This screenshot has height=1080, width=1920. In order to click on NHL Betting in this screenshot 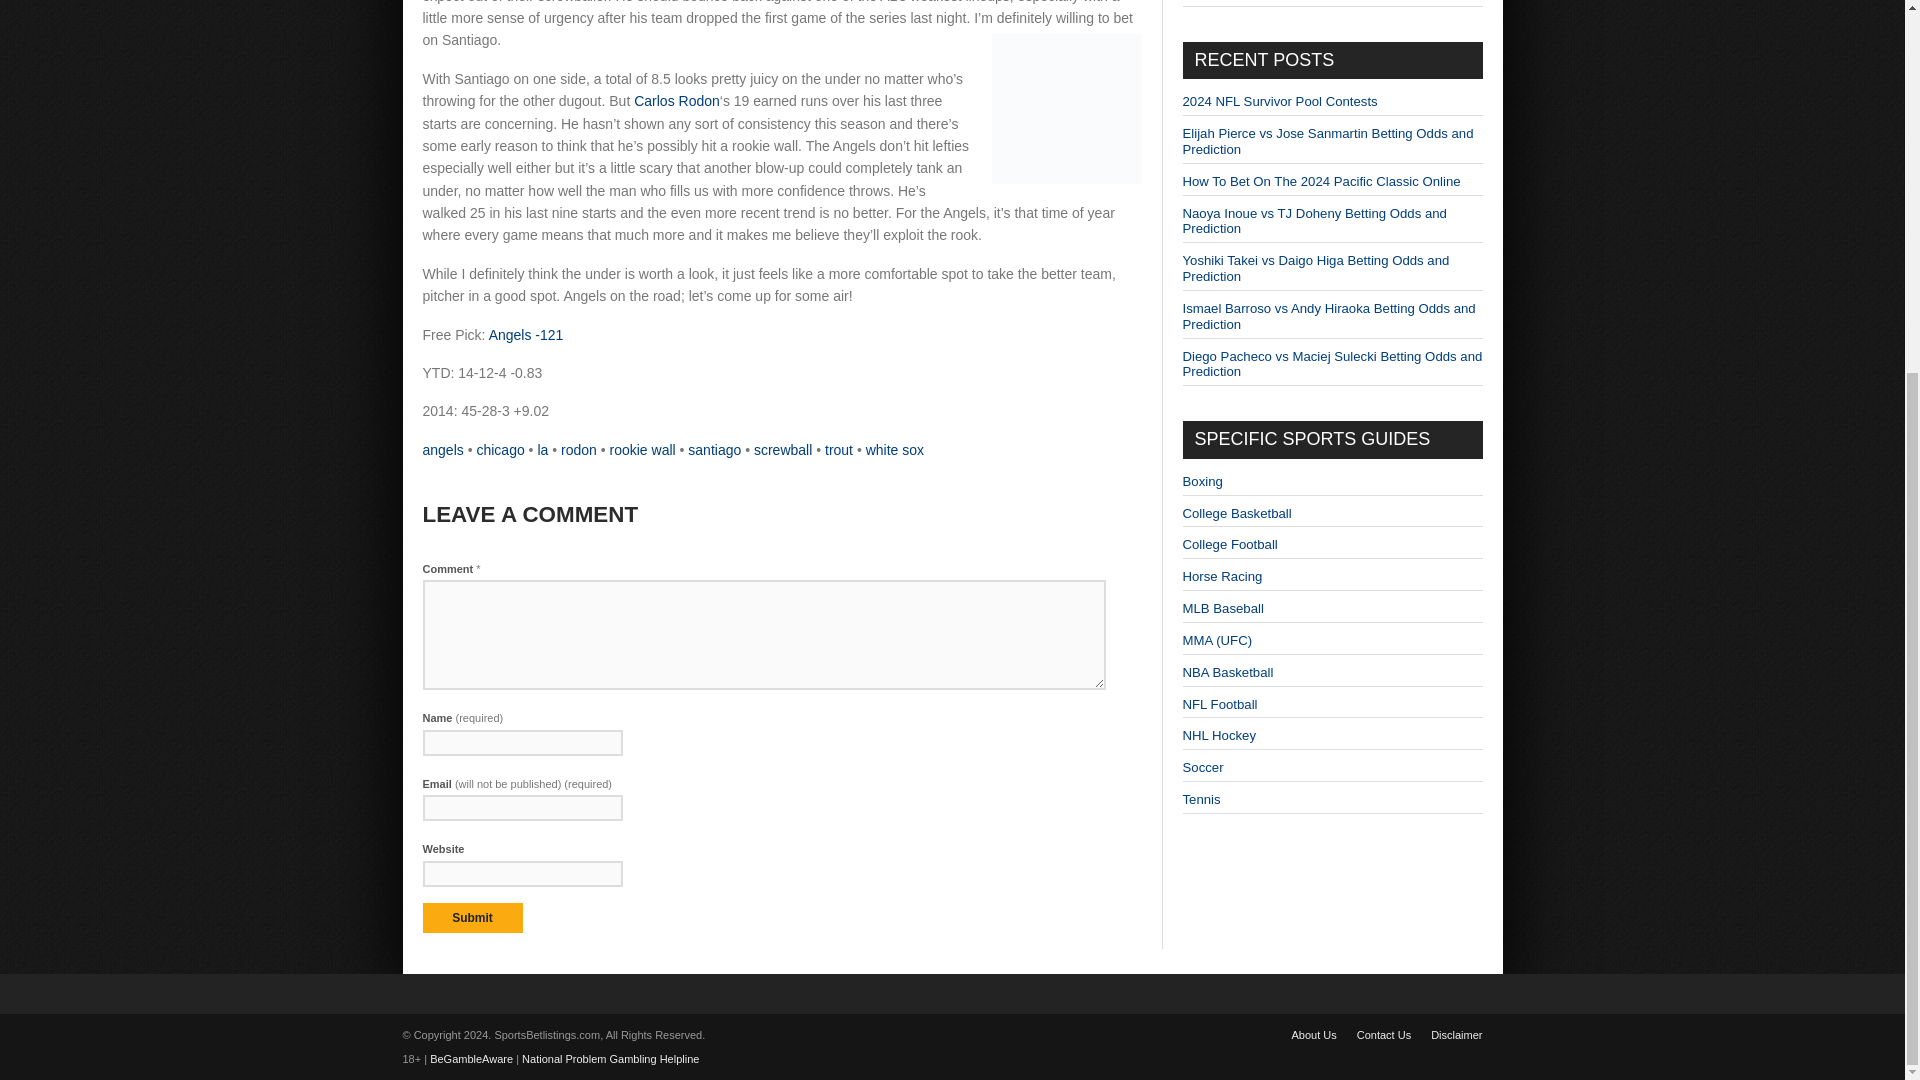, I will do `click(1218, 735)`.